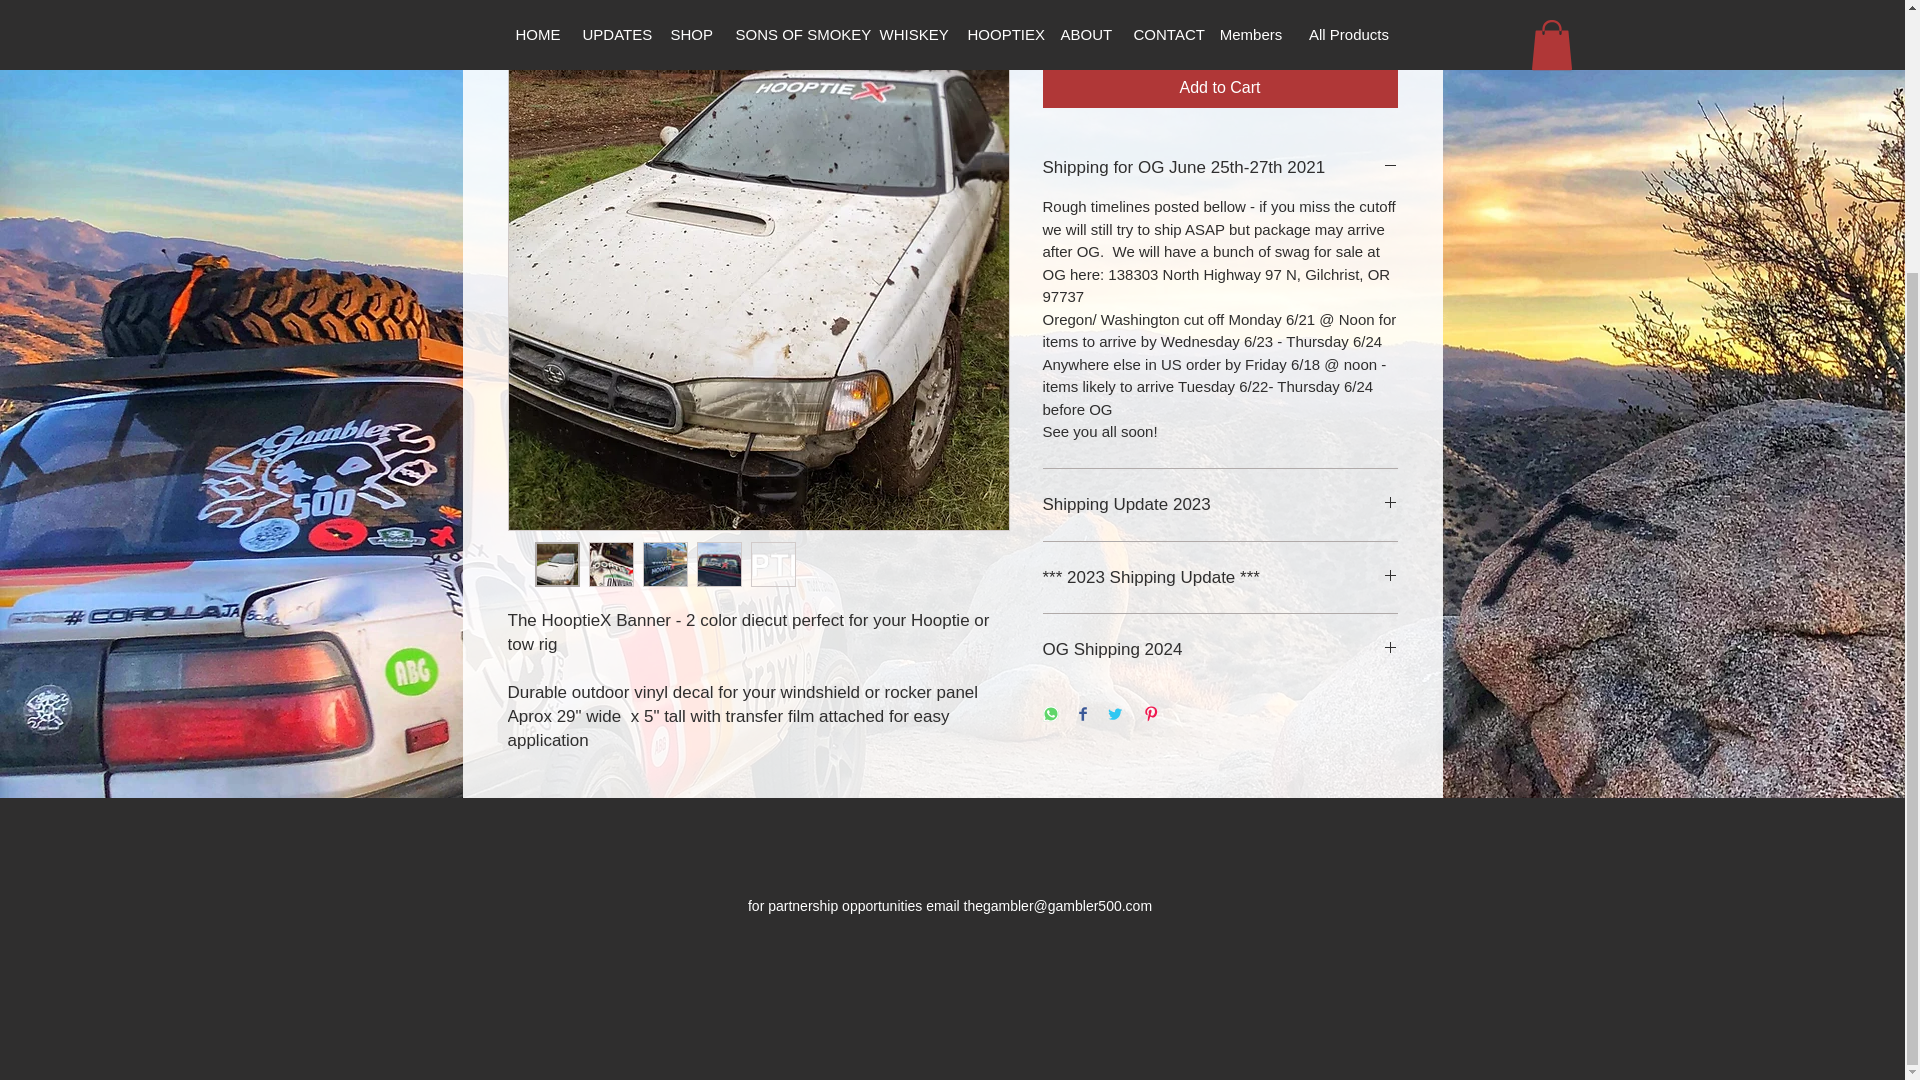 The height and width of the screenshot is (1080, 1920). What do you see at coordinates (1220, 168) in the screenshot?
I see `Shipping for OG June 25th-27th 2021` at bounding box center [1220, 168].